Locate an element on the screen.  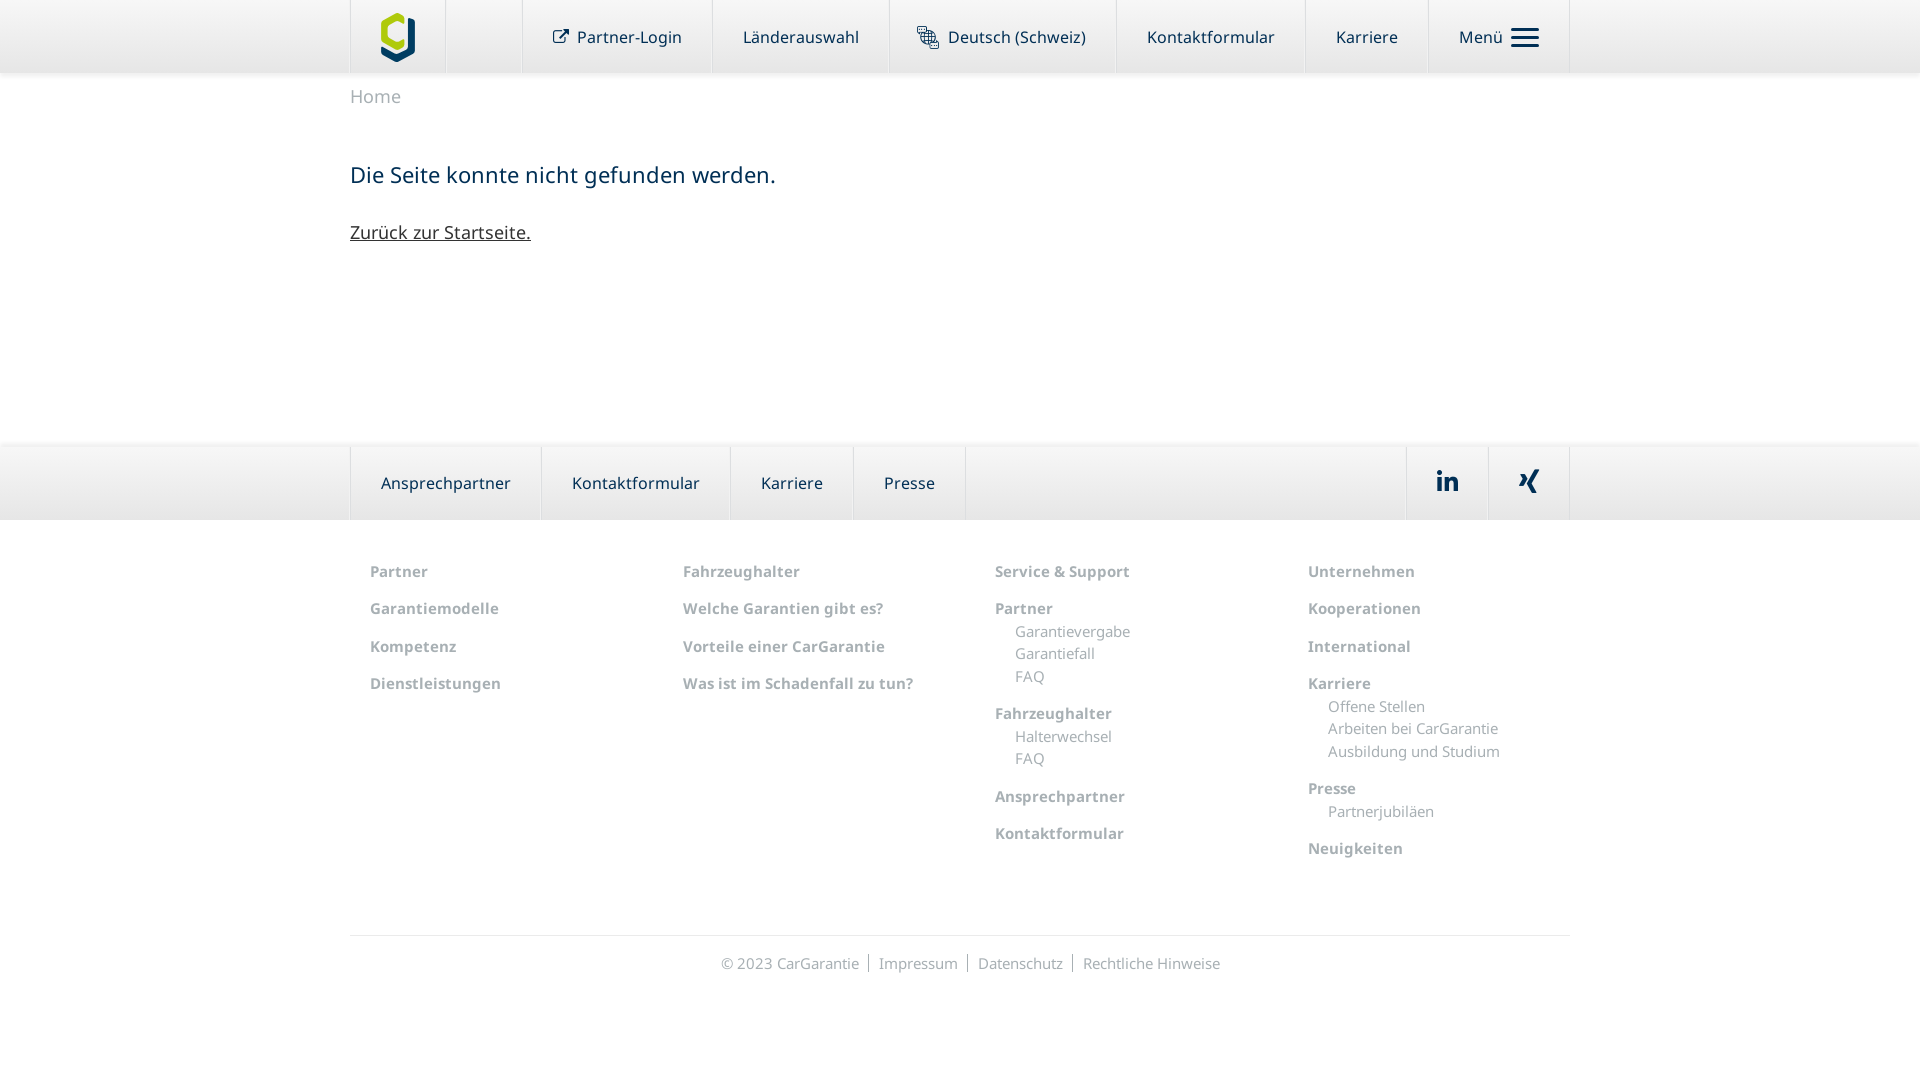
Garantievergabe is located at coordinates (1072, 631).